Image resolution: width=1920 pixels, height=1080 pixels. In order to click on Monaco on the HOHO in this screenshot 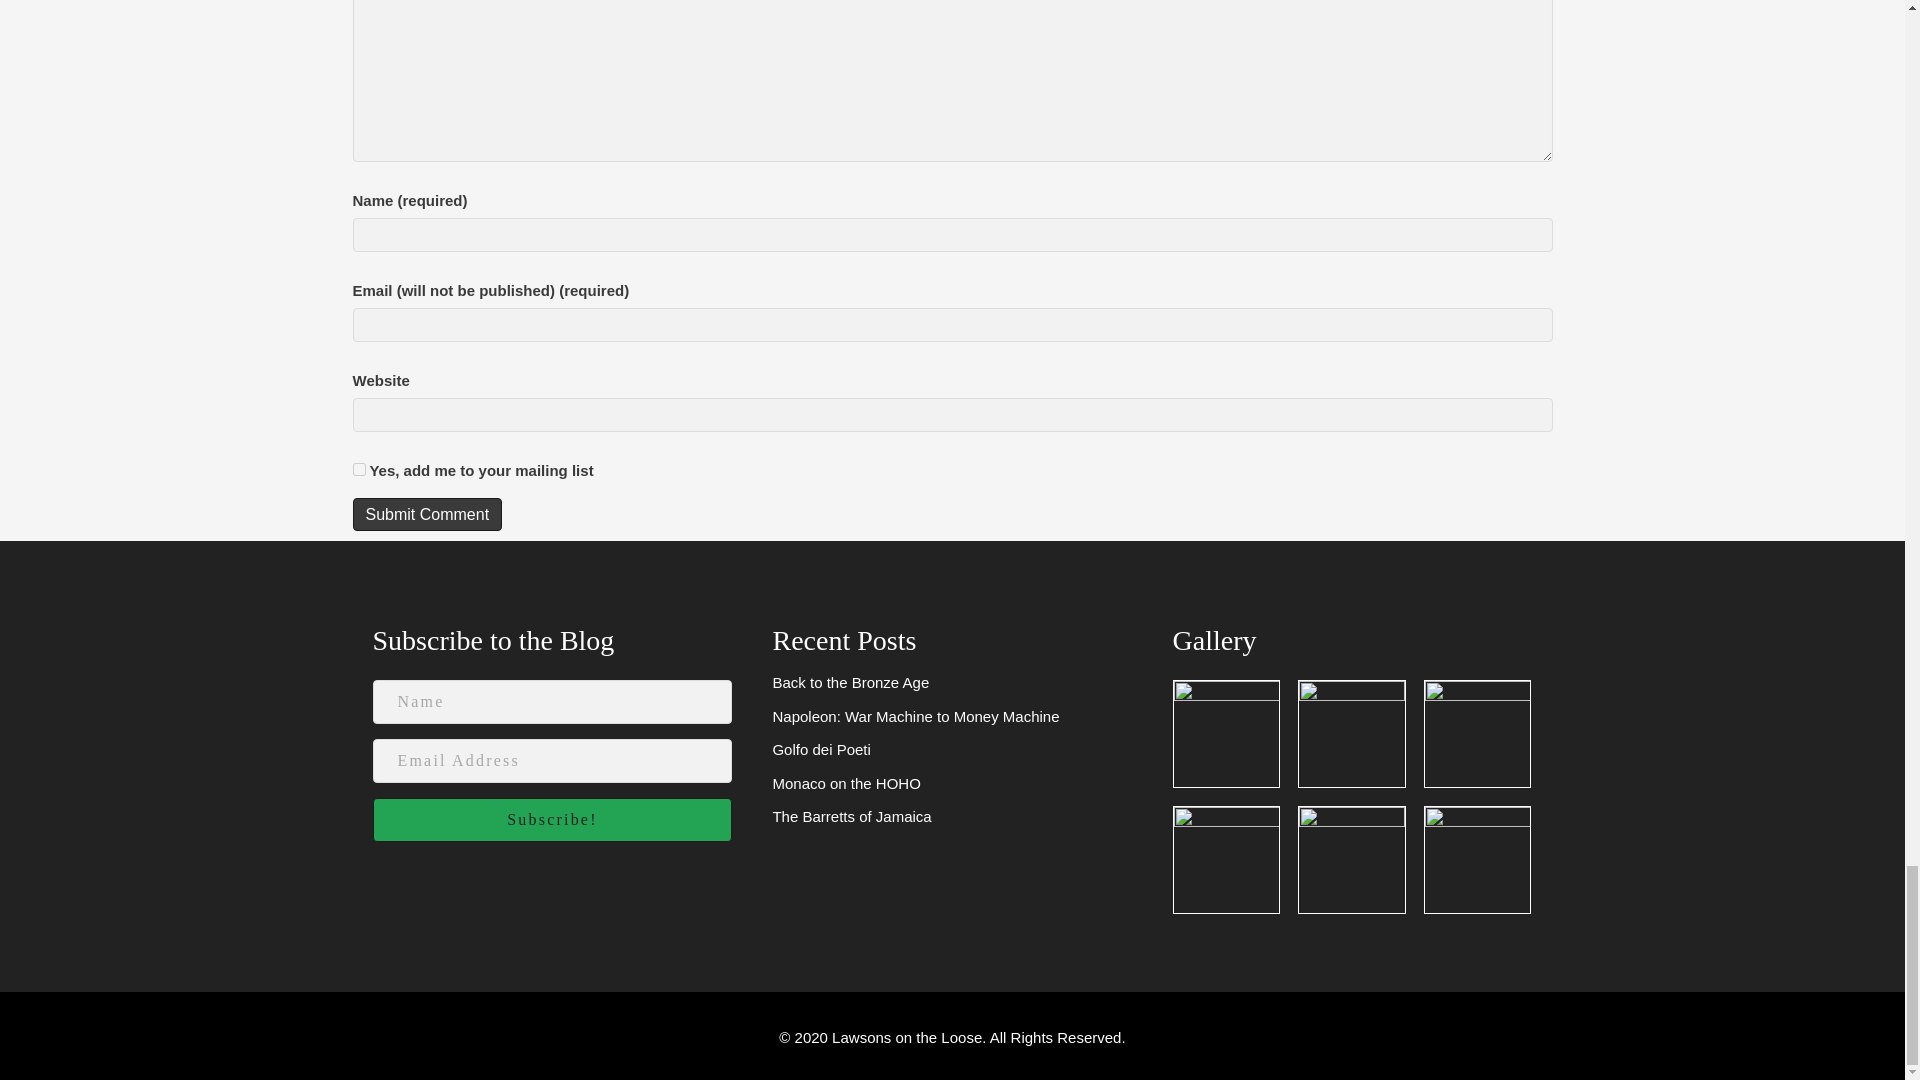, I will do `click(845, 783)`.